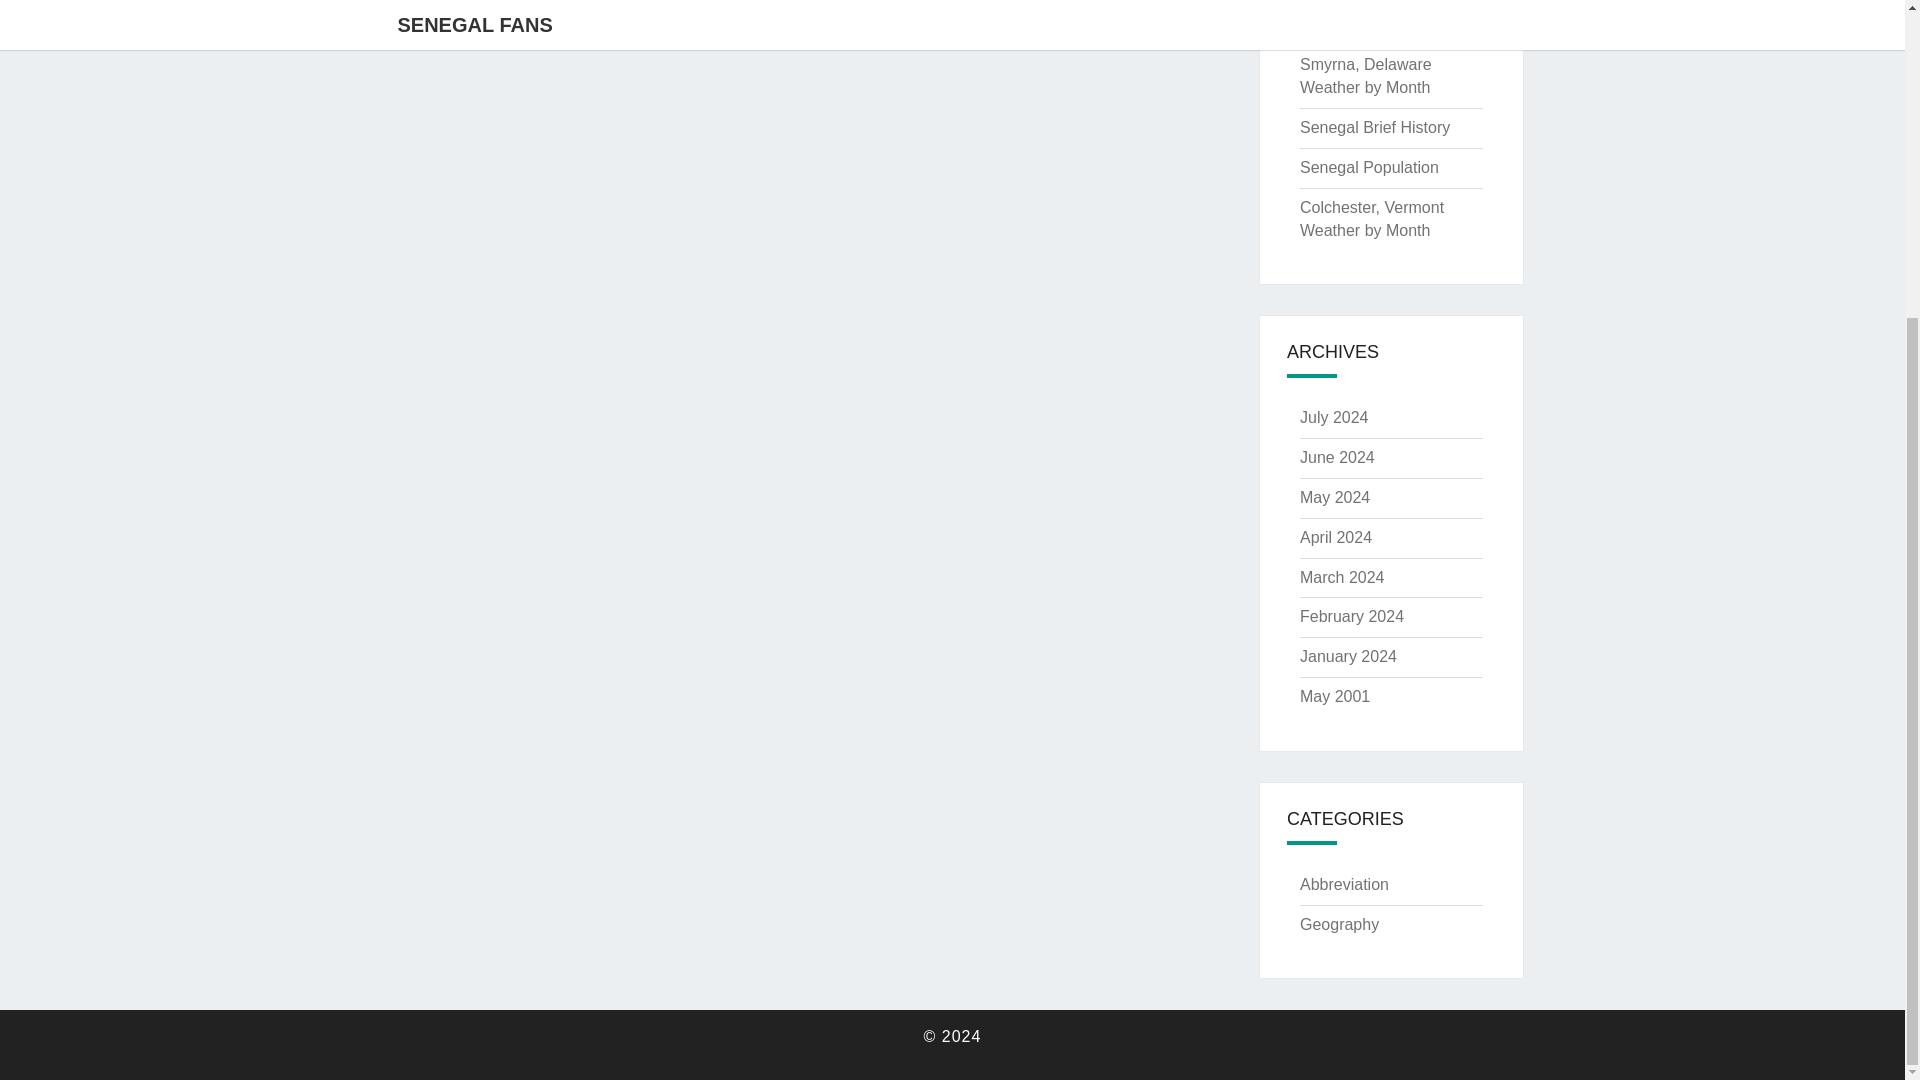  I want to click on July 2024, so click(1334, 417).